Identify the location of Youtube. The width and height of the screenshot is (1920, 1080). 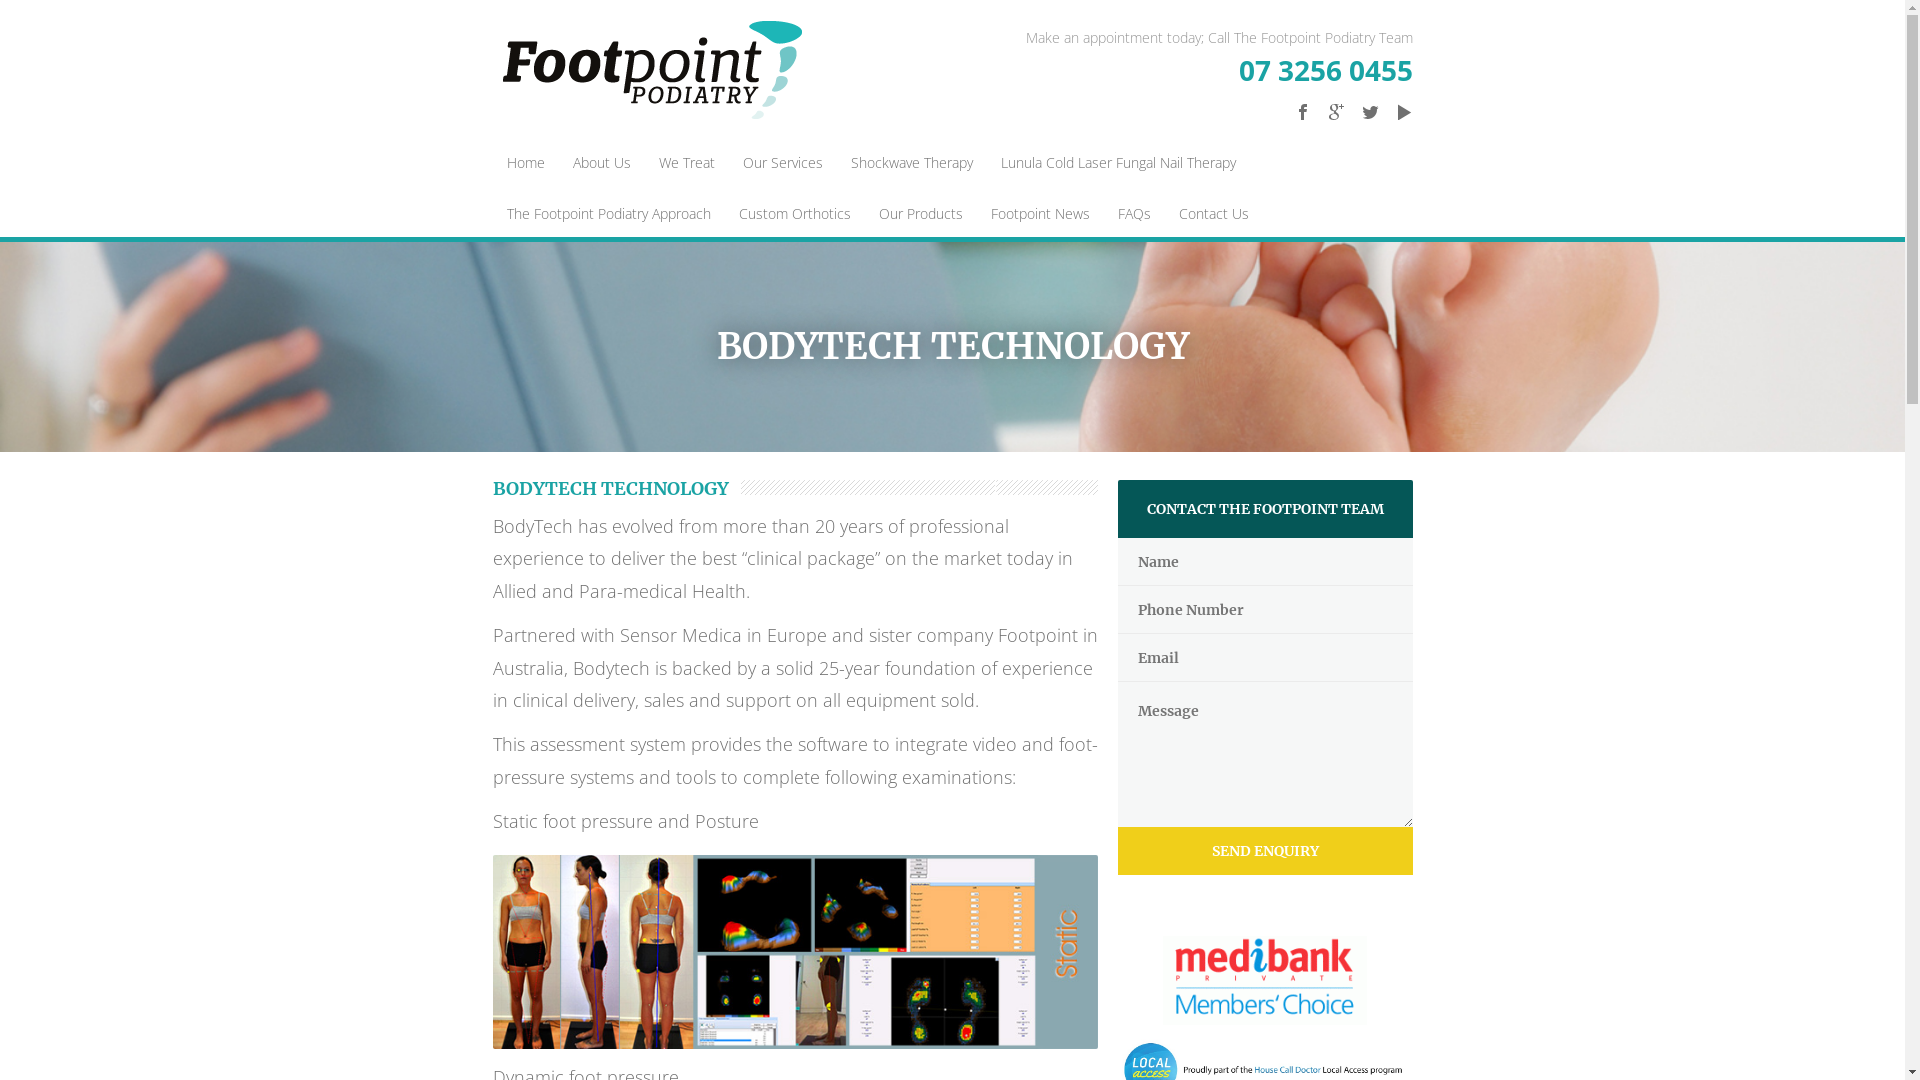
(1404, 112).